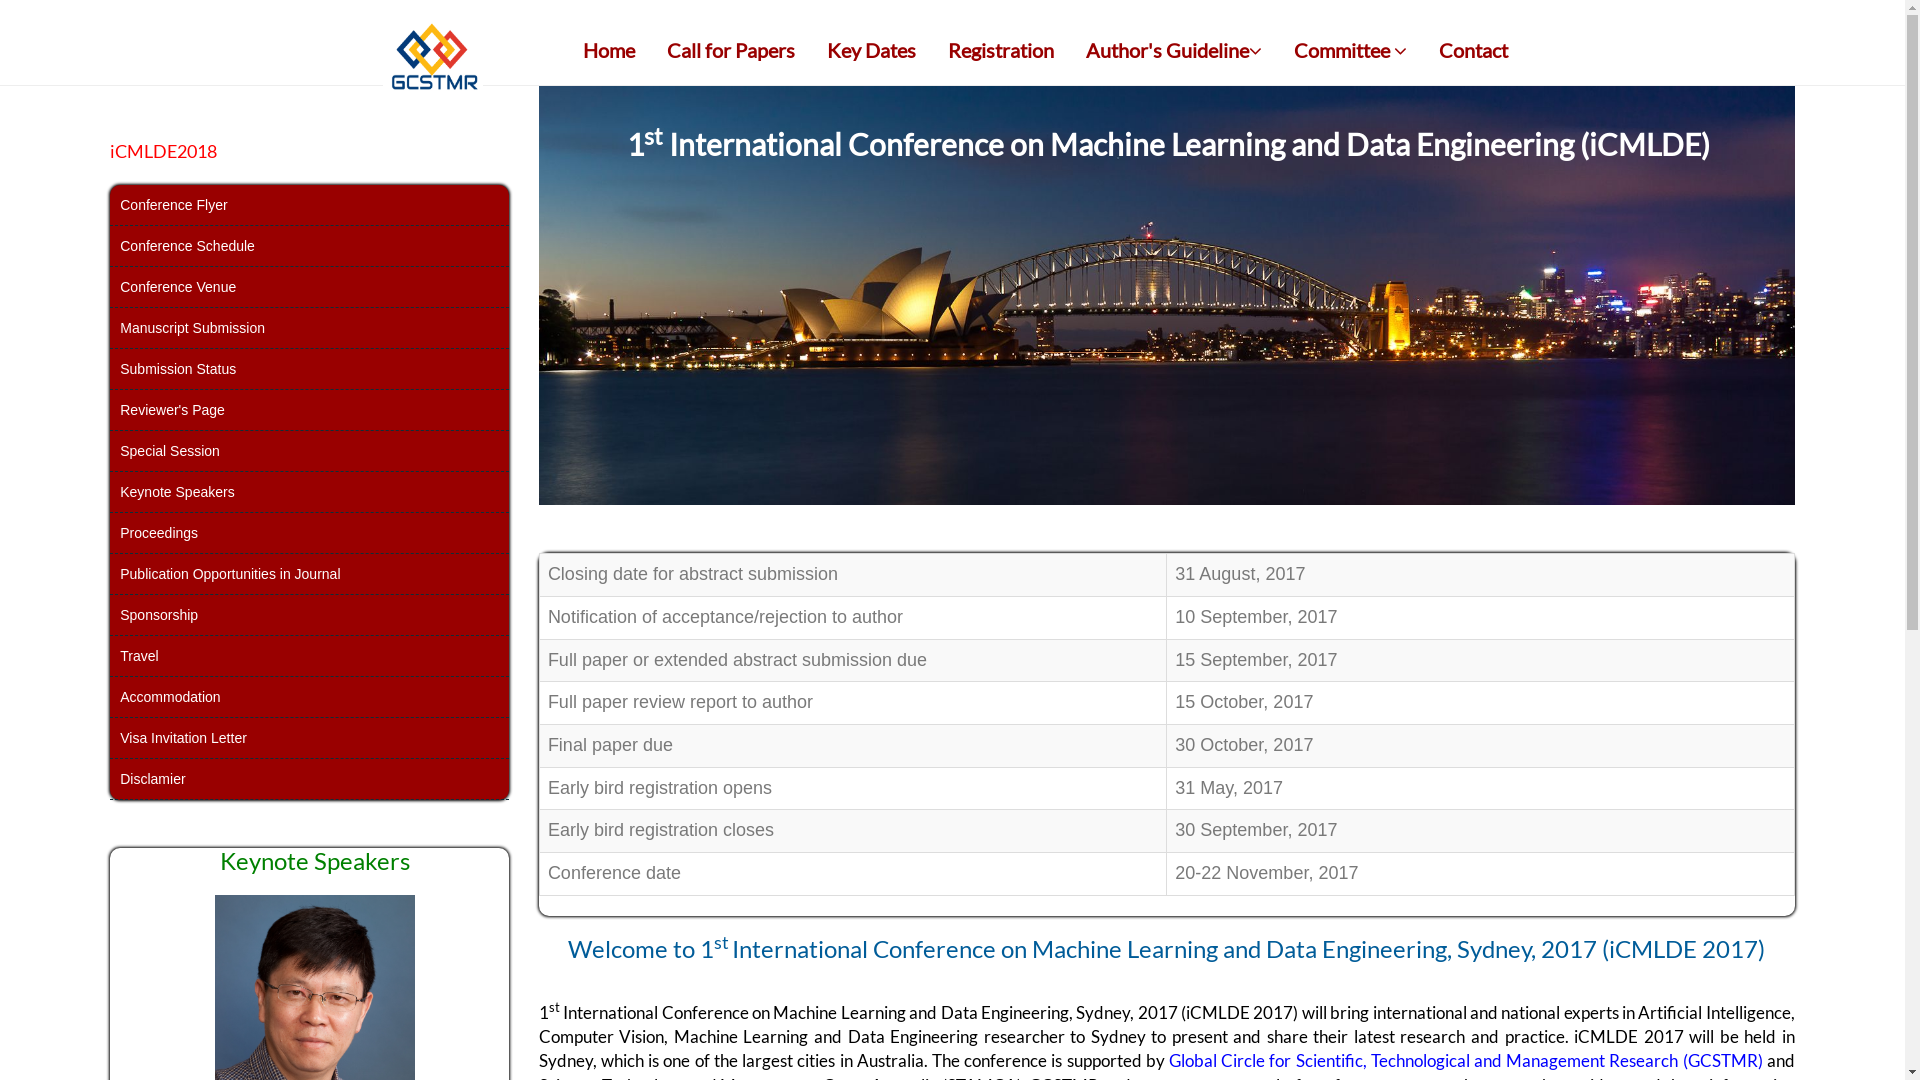 This screenshot has height=1080, width=1920. I want to click on Contact, so click(1474, 50).